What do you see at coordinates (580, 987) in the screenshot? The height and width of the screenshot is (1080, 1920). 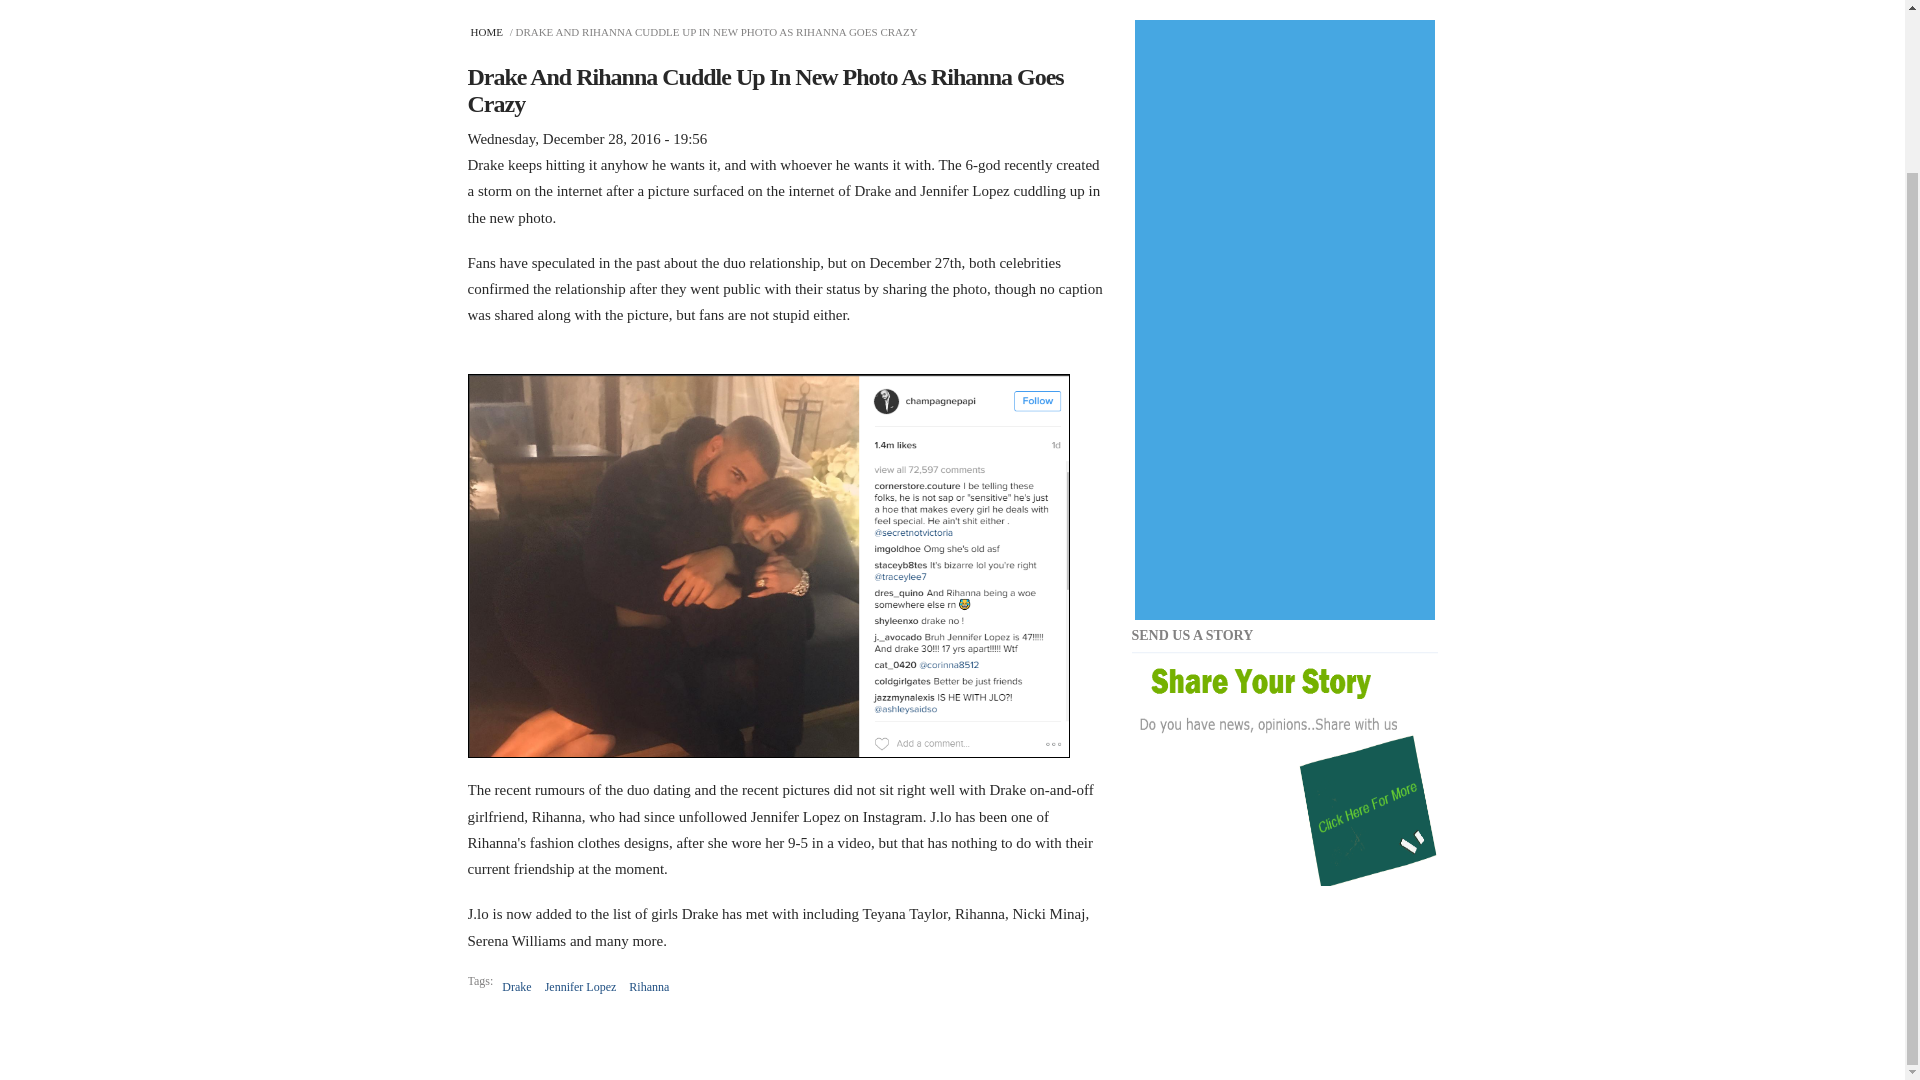 I see `Jennifer Lopez` at bounding box center [580, 987].